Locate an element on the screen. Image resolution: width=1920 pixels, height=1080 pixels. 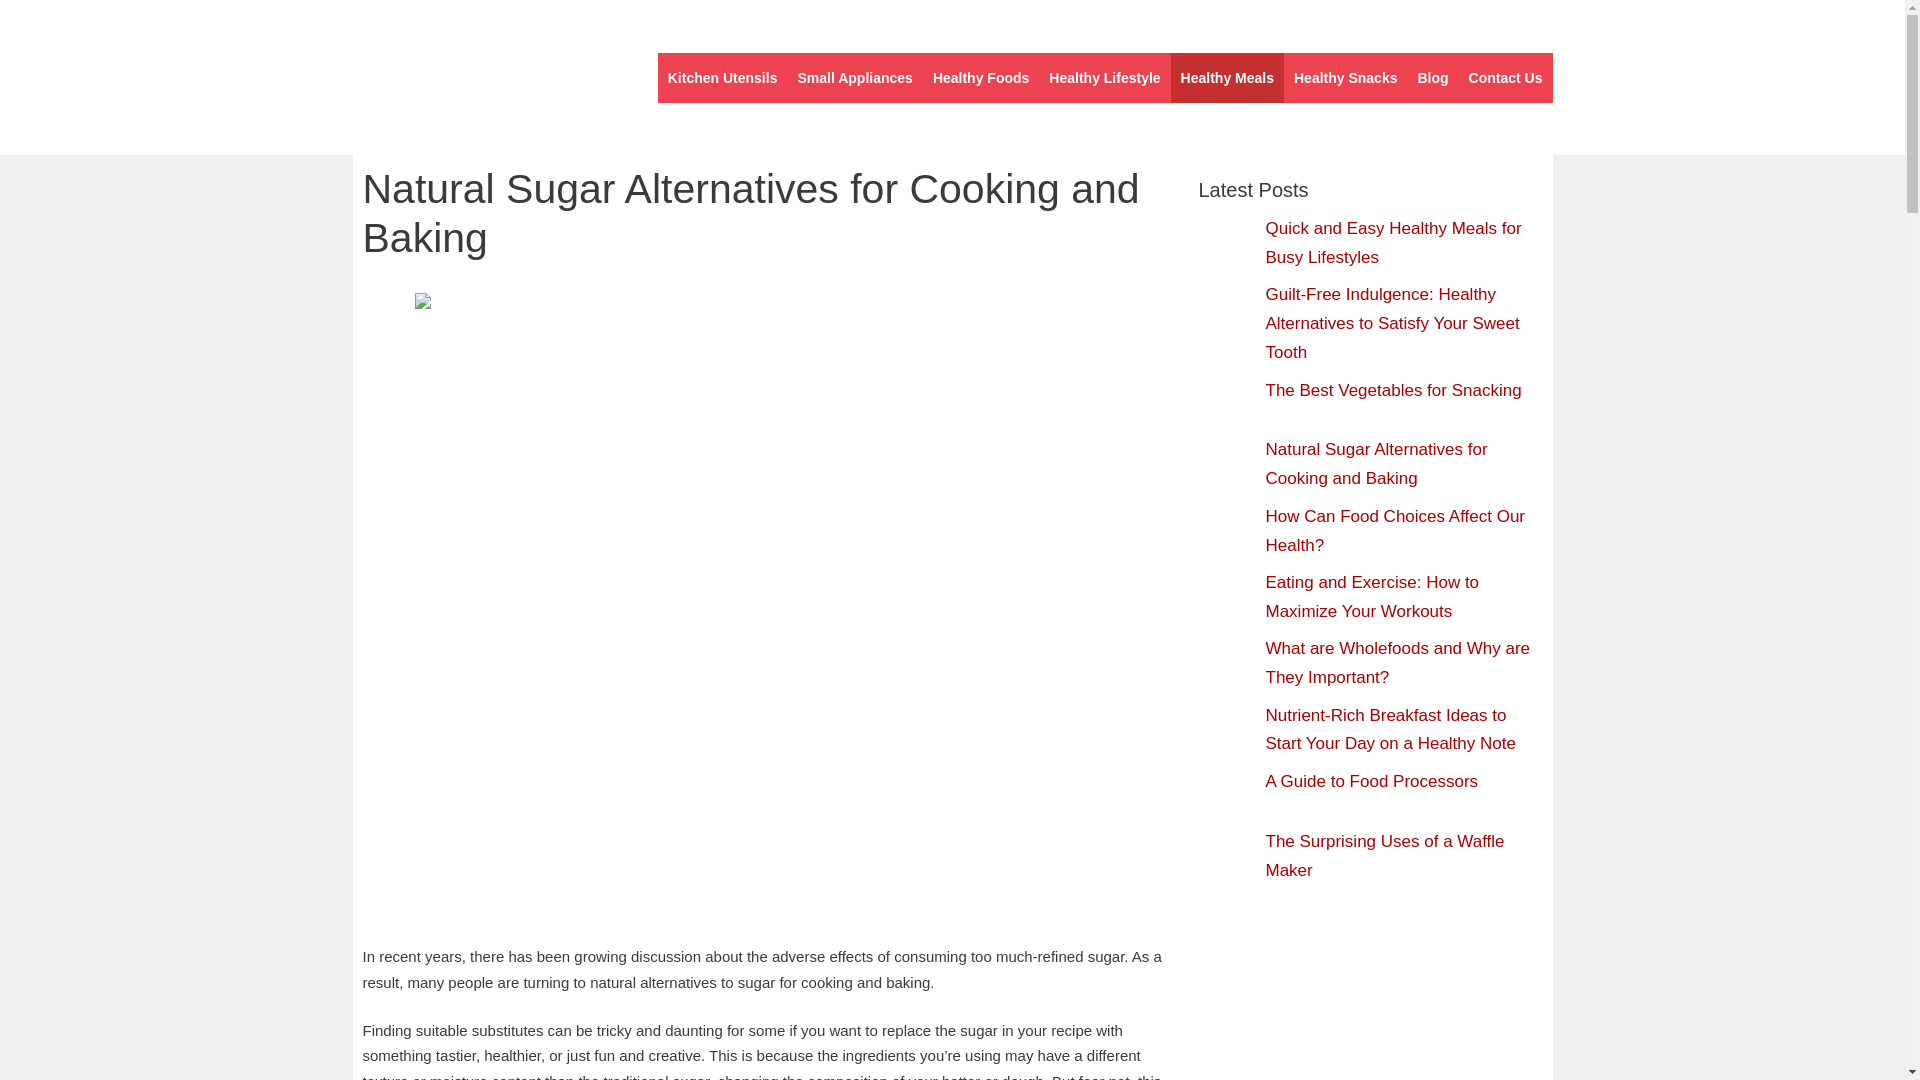
Healthy Foods is located at coordinates (980, 77).